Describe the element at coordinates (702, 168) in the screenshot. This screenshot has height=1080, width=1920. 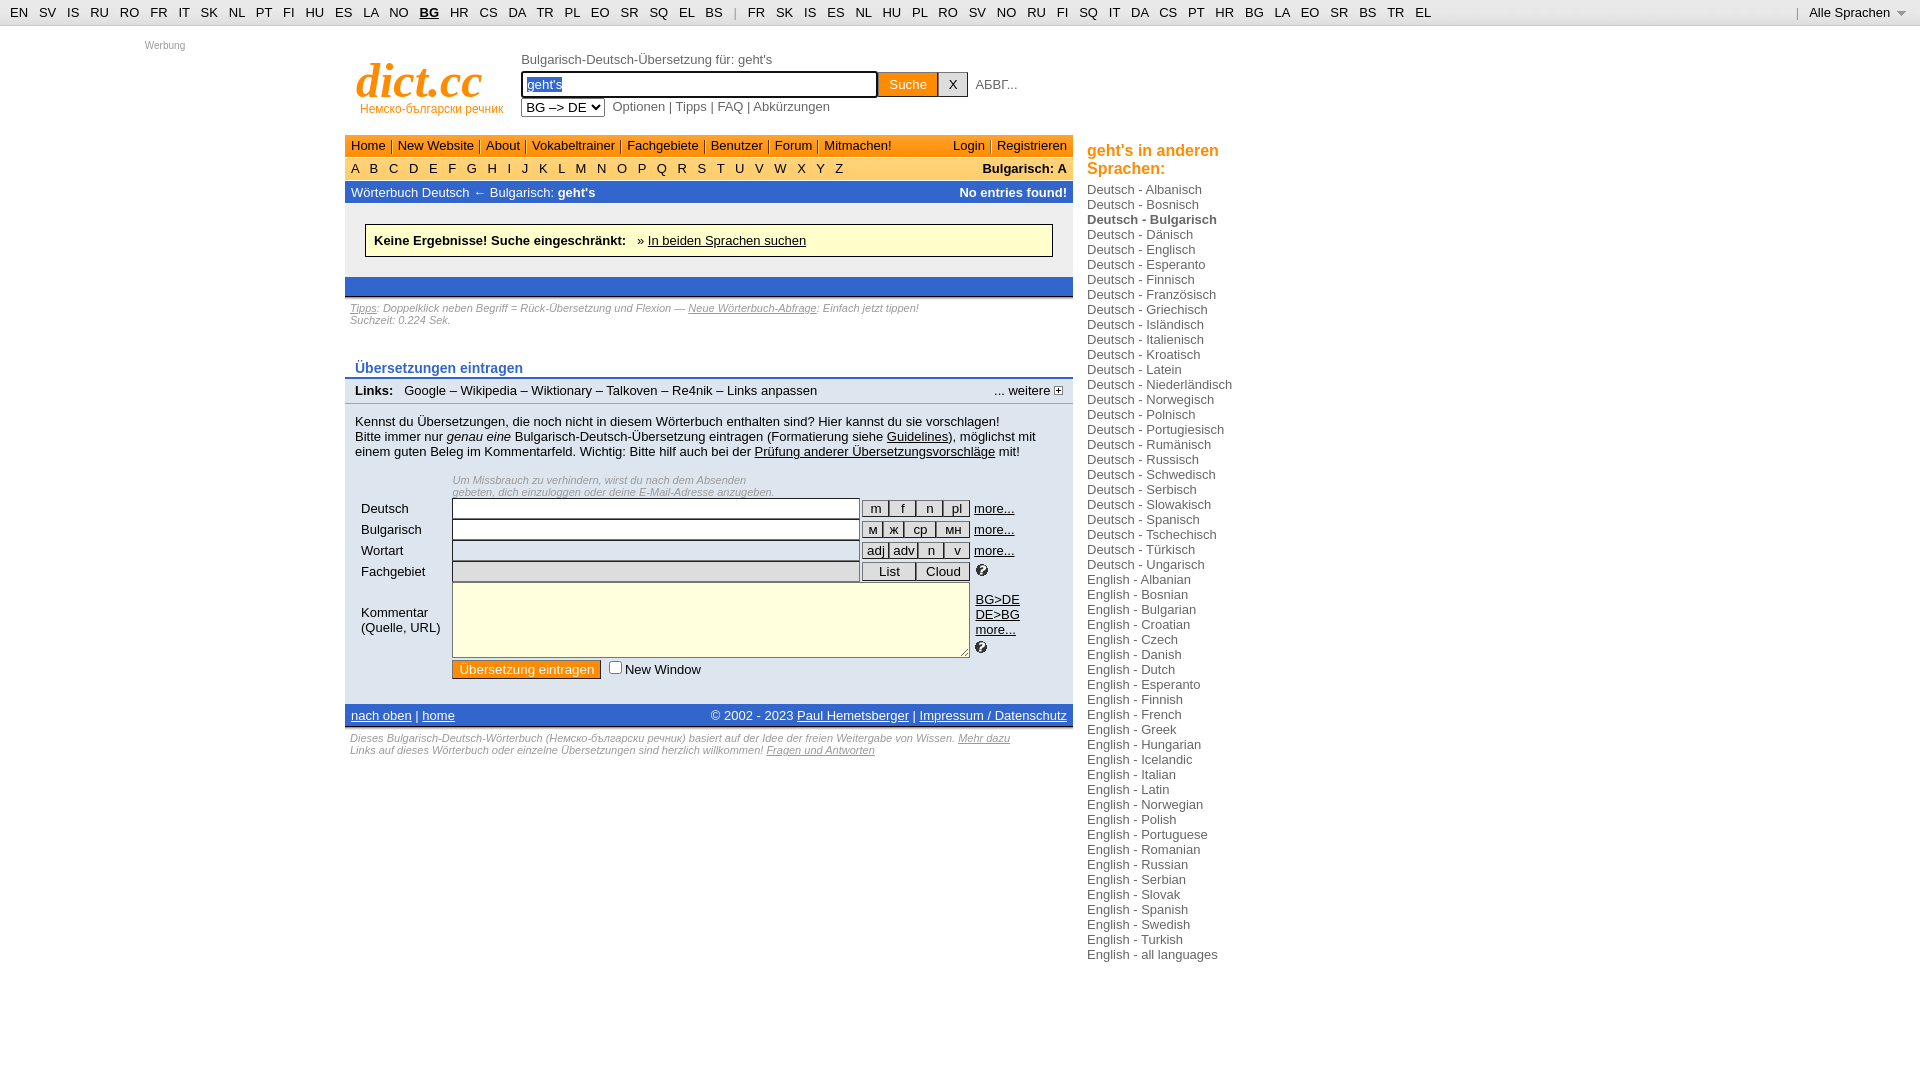
I see `S` at that location.